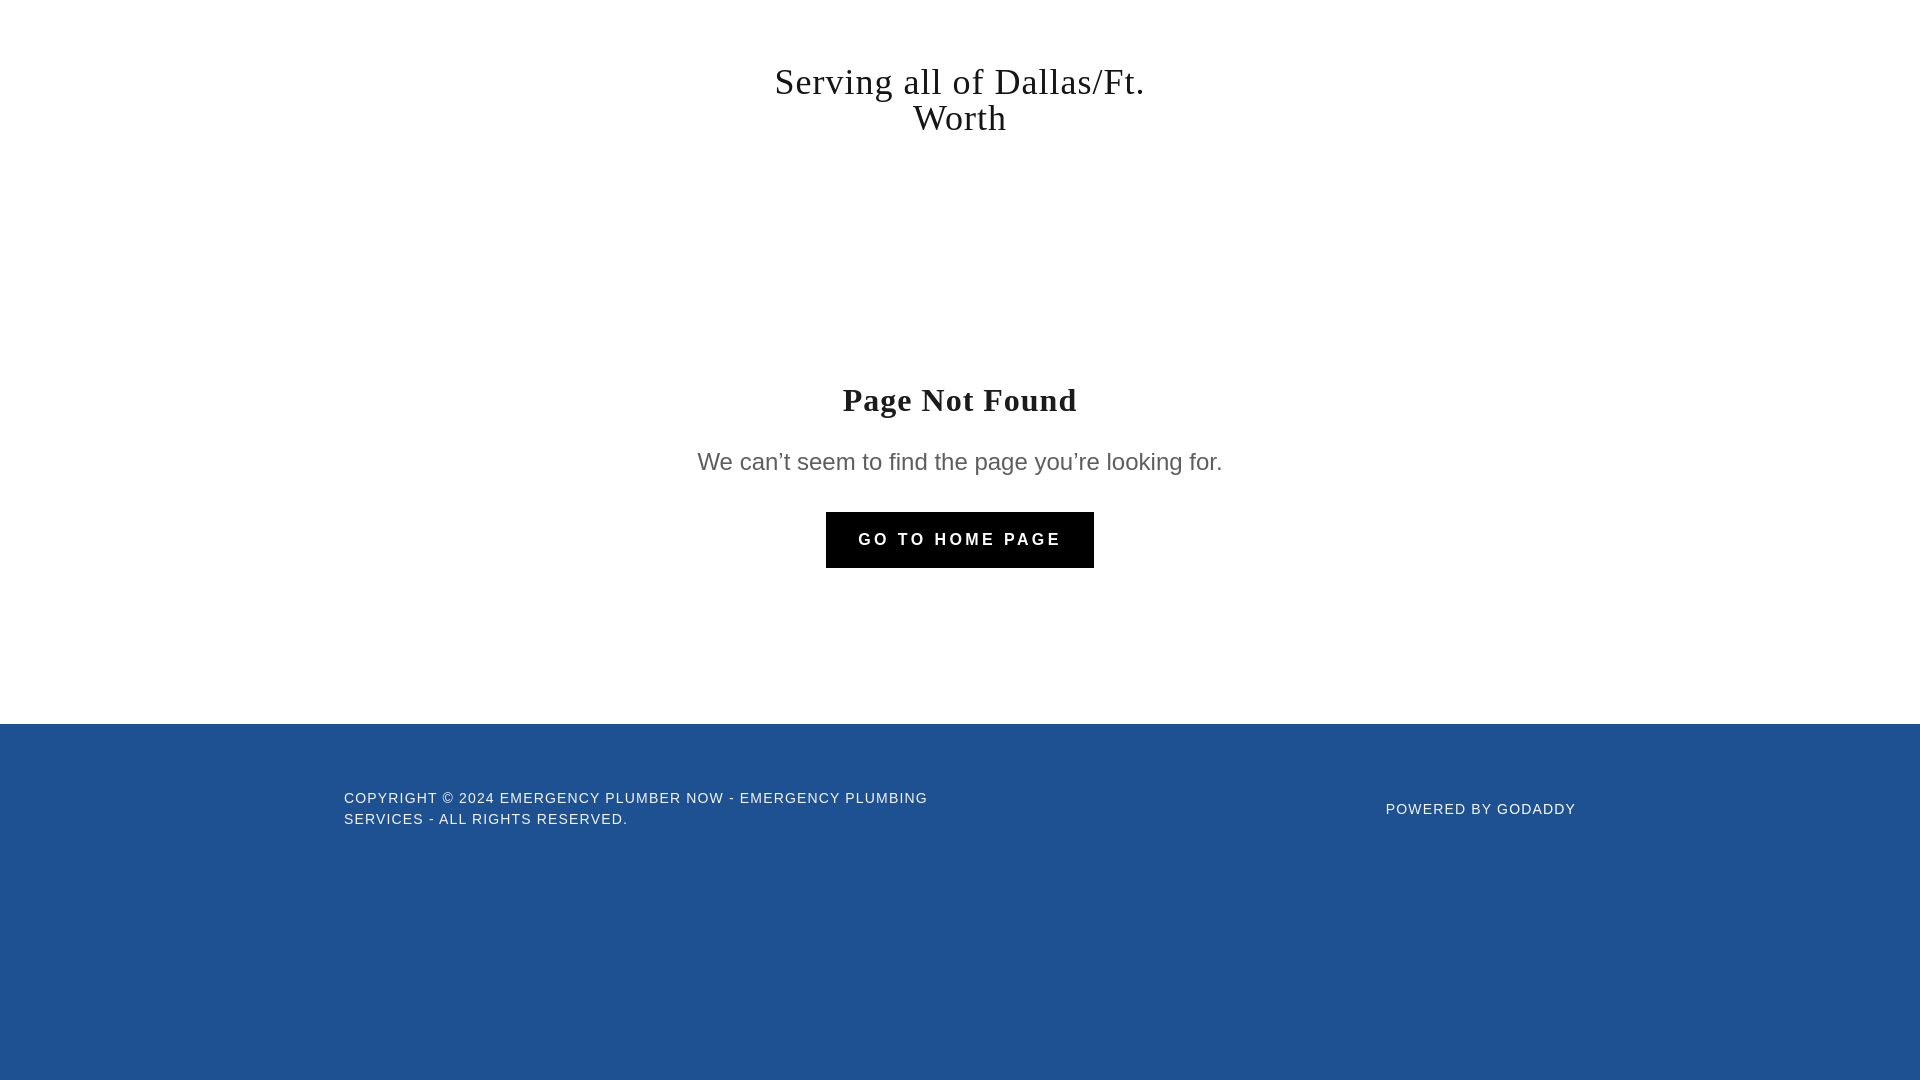 This screenshot has width=1920, height=1080. Describe the element at coordinates (960, 540) in the screenshot. I see `GO TO HOME PAGE` at that location.